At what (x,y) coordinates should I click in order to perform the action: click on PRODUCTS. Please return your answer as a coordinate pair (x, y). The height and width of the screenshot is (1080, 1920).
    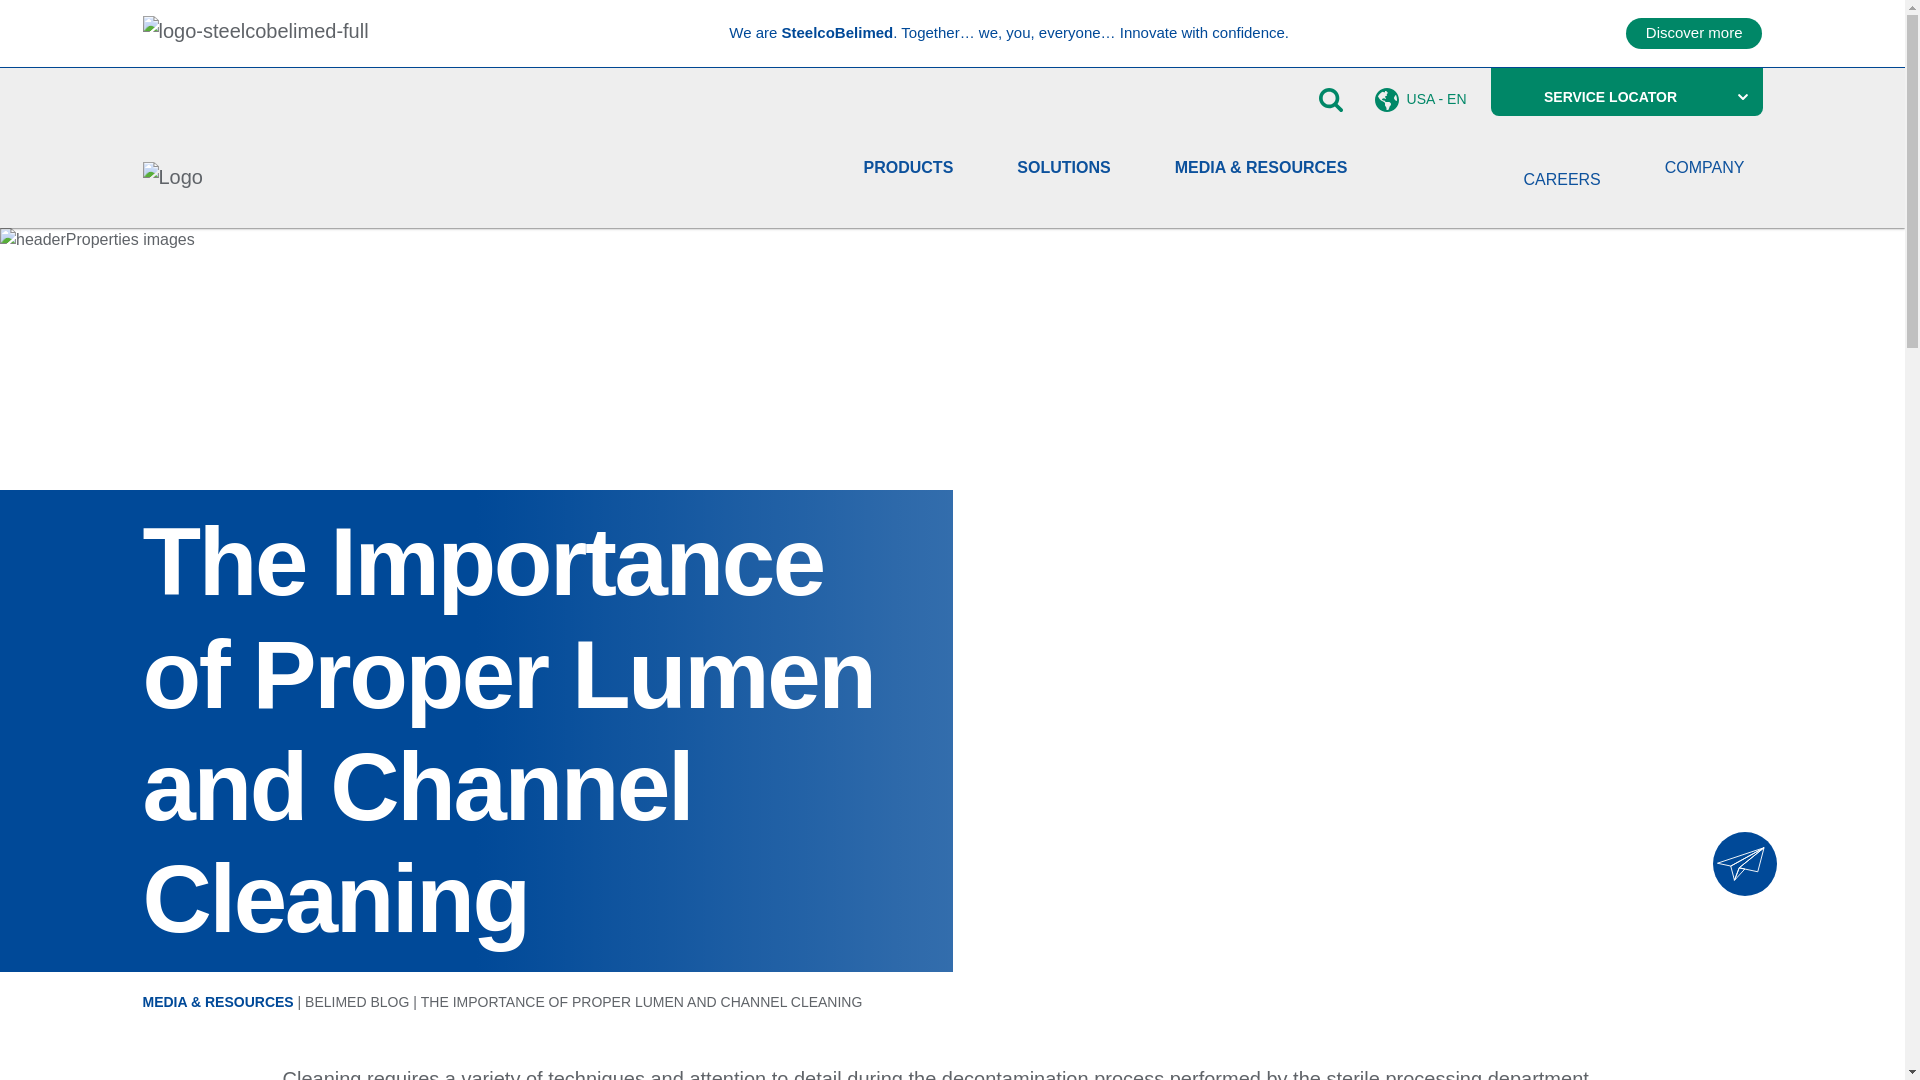
    Looking at the image, I should click on (909, 168).